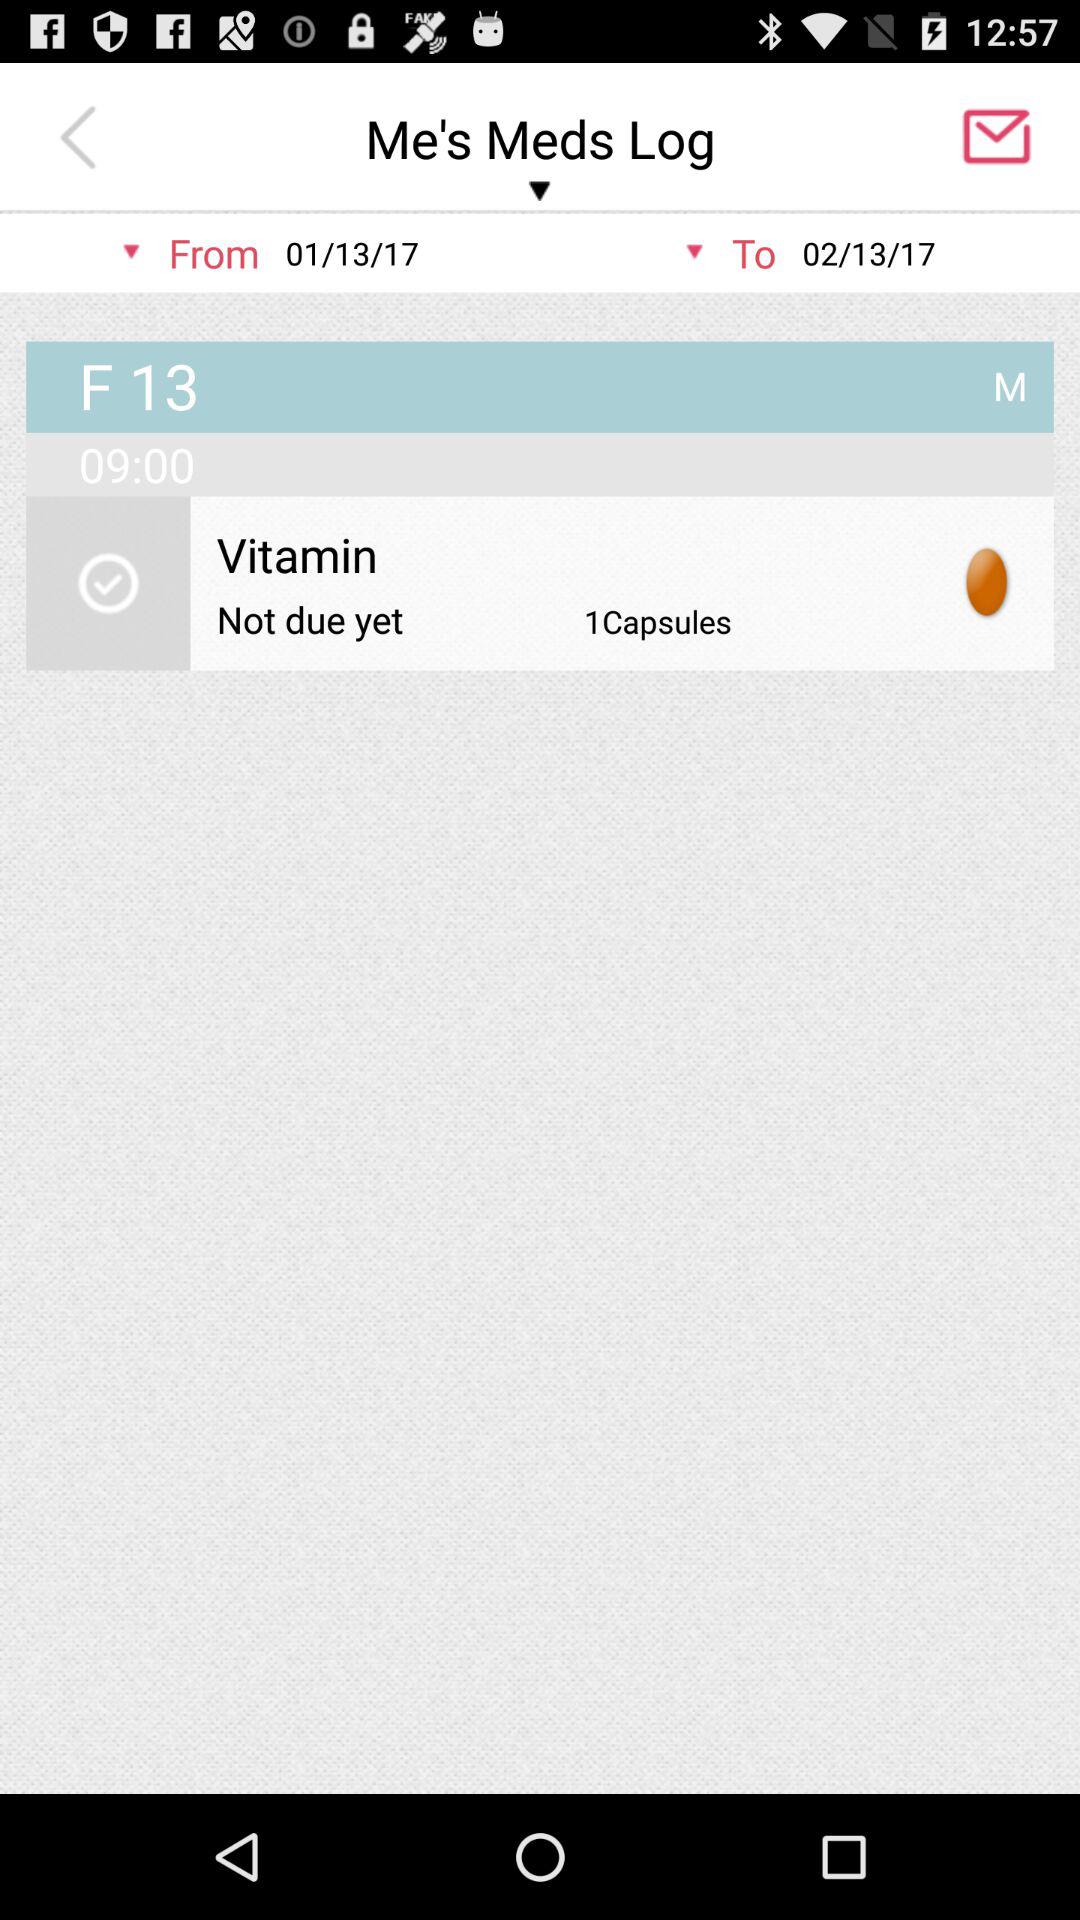 The height and width of the screenshot is (1920, 1080). I want to click on turn on the icon above not due yet, so click(569, 554).